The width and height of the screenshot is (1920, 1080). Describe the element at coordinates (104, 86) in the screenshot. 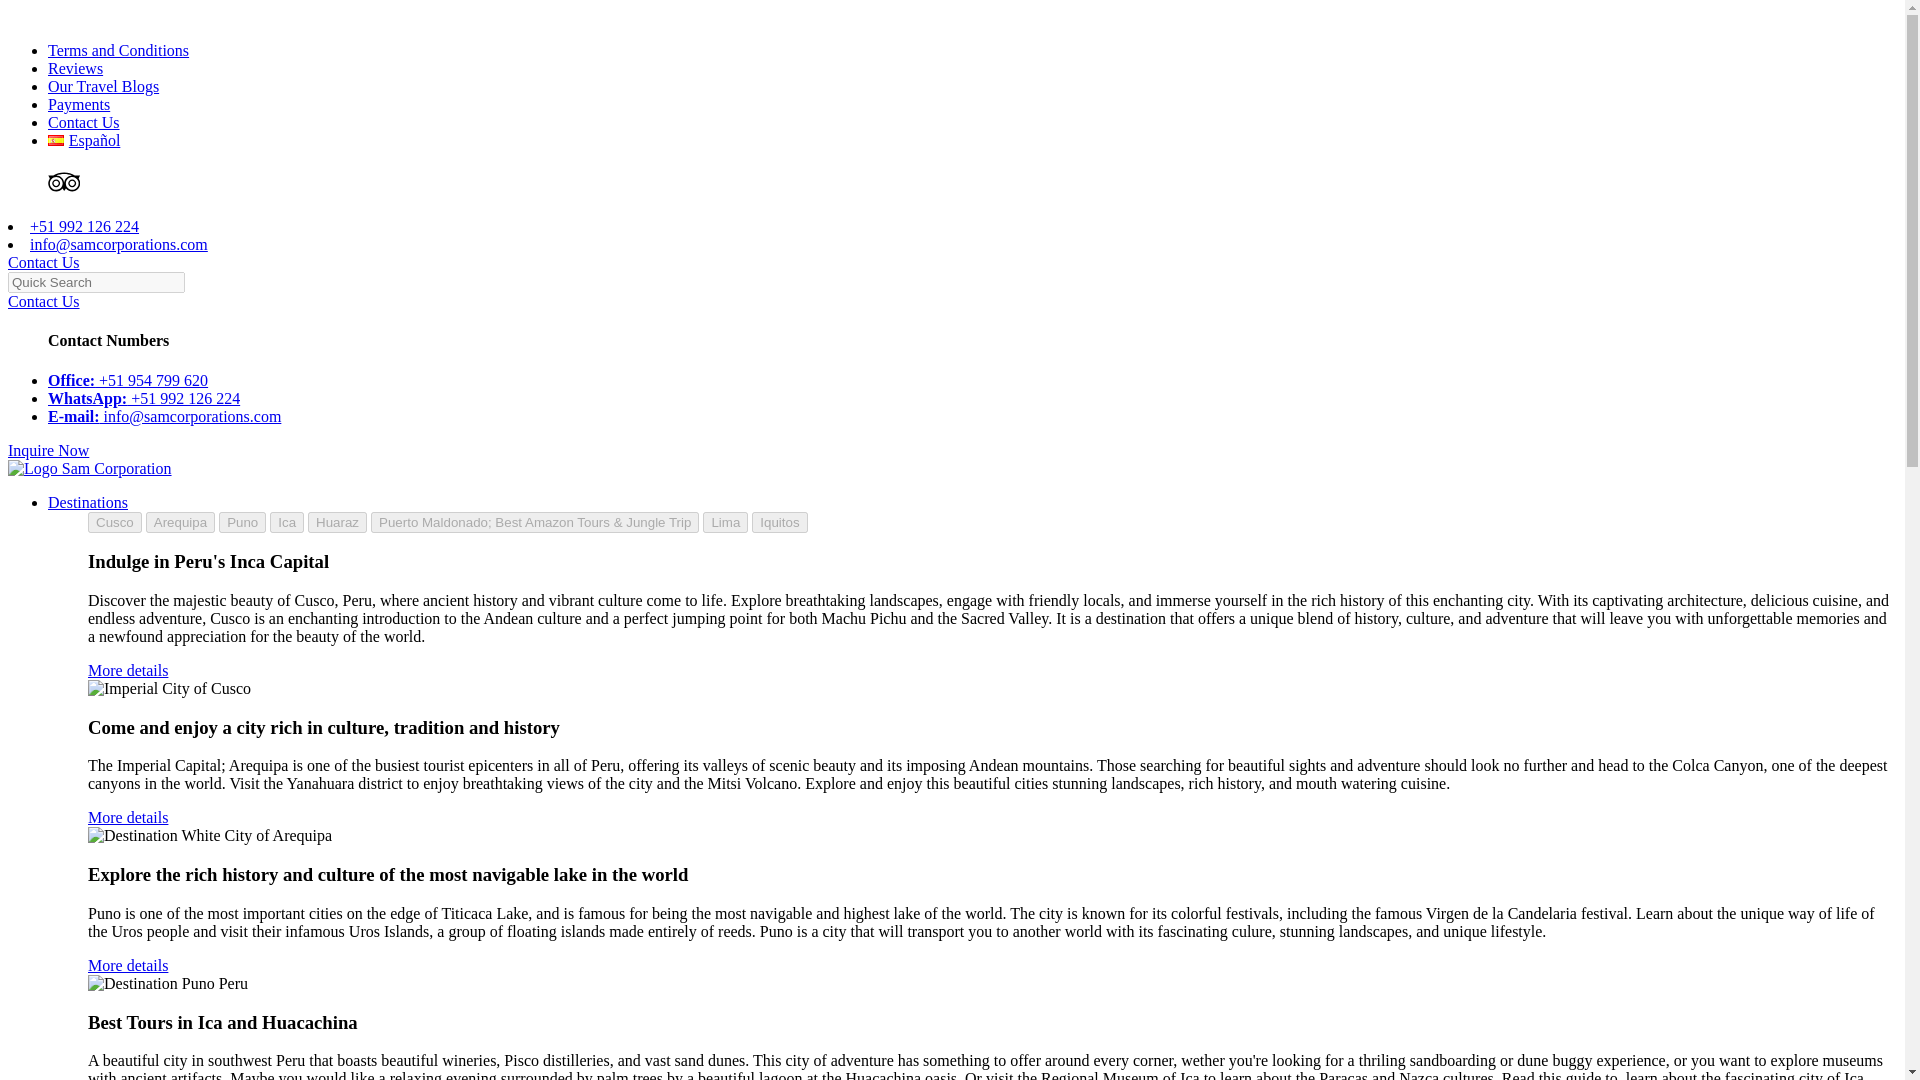

I see `Our Travel Blogs` at that location.